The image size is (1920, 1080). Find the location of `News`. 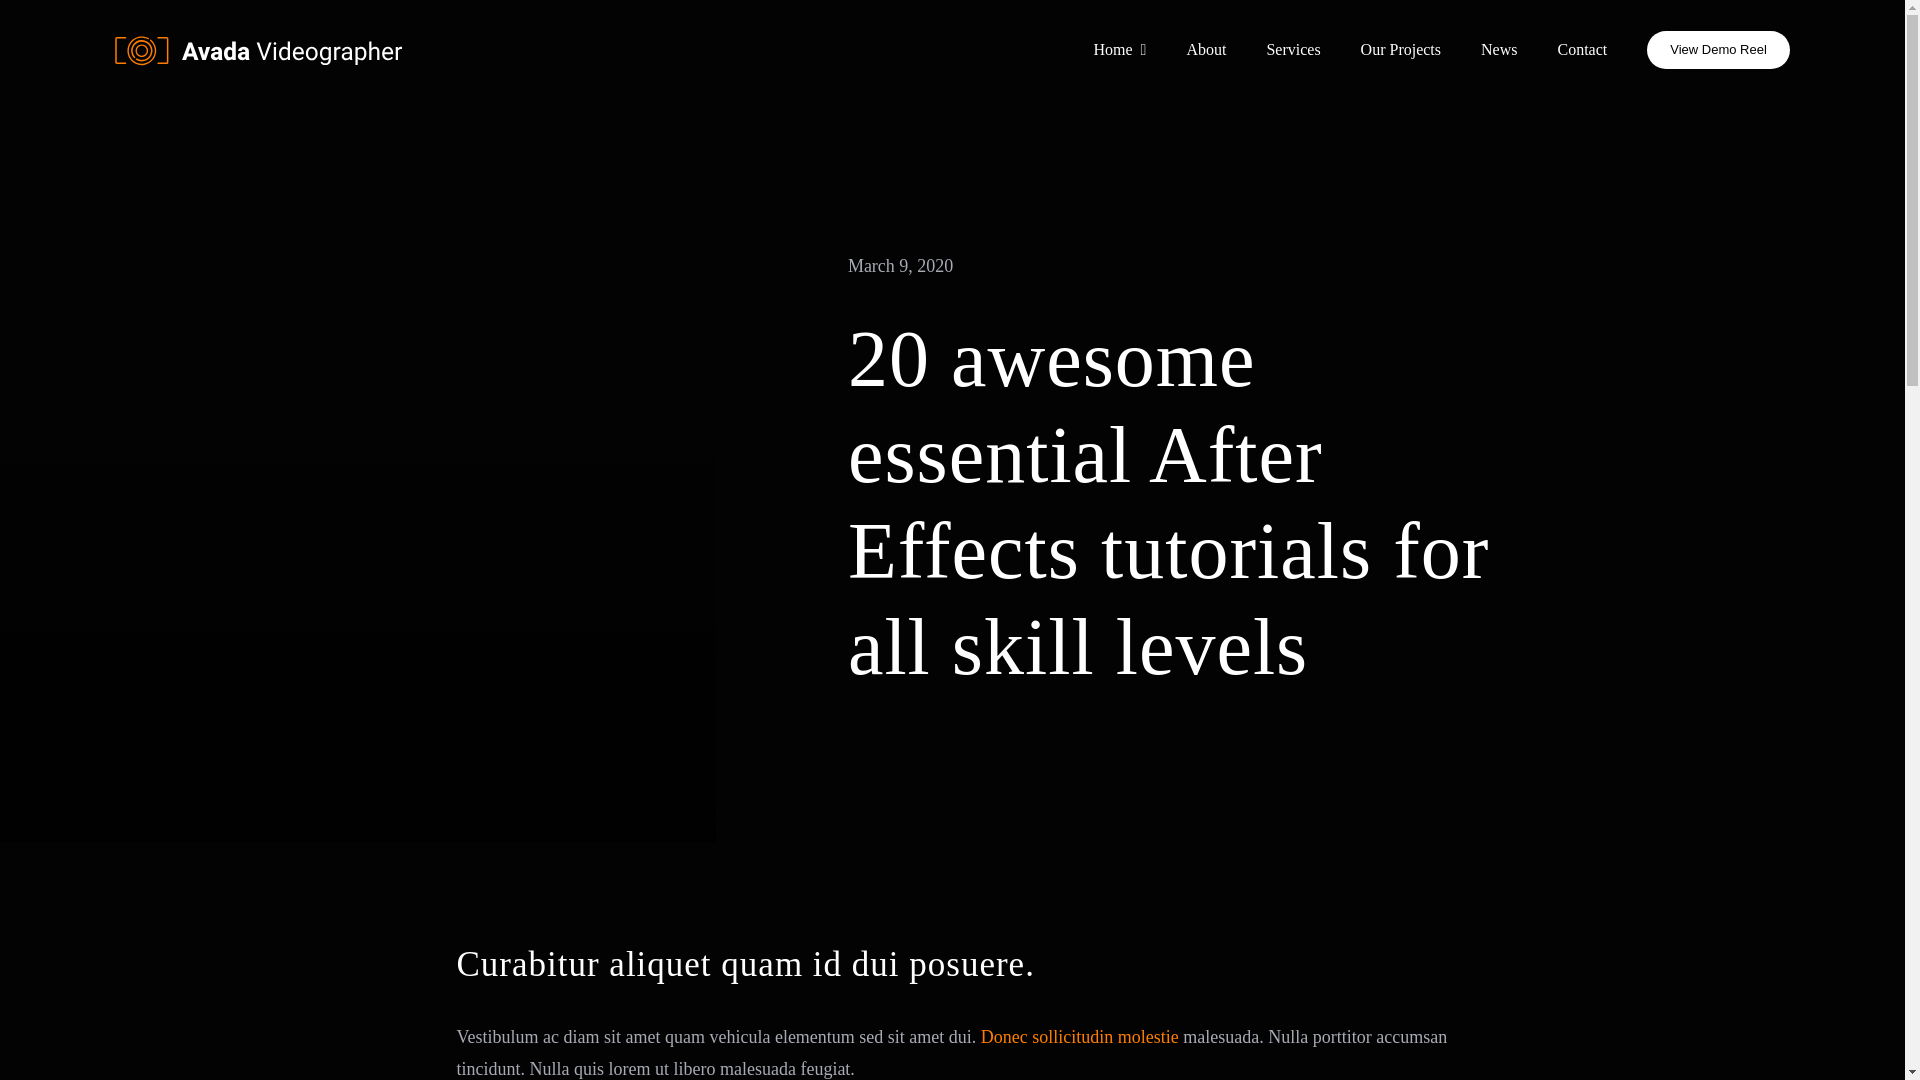

News is located at coordinates (1499, 50).